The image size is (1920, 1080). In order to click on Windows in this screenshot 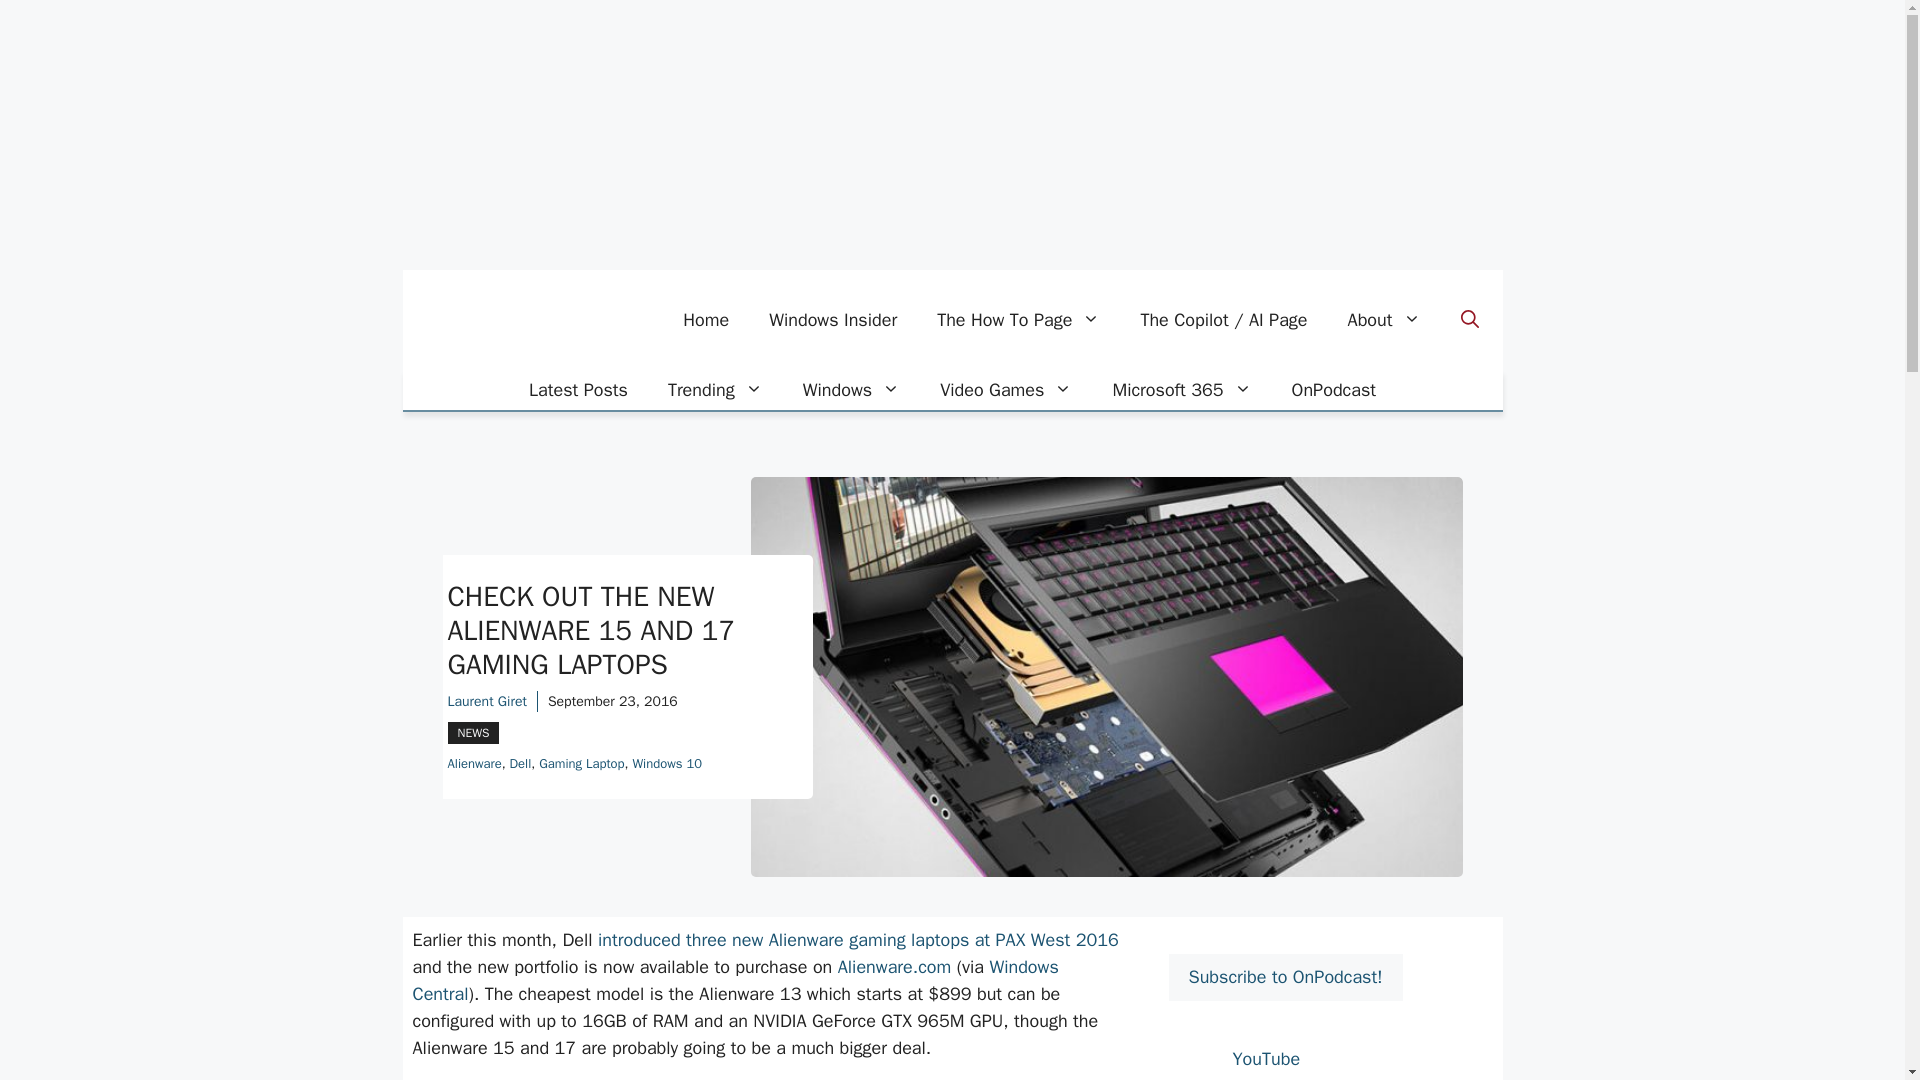, I will do `click(851, 390)`.